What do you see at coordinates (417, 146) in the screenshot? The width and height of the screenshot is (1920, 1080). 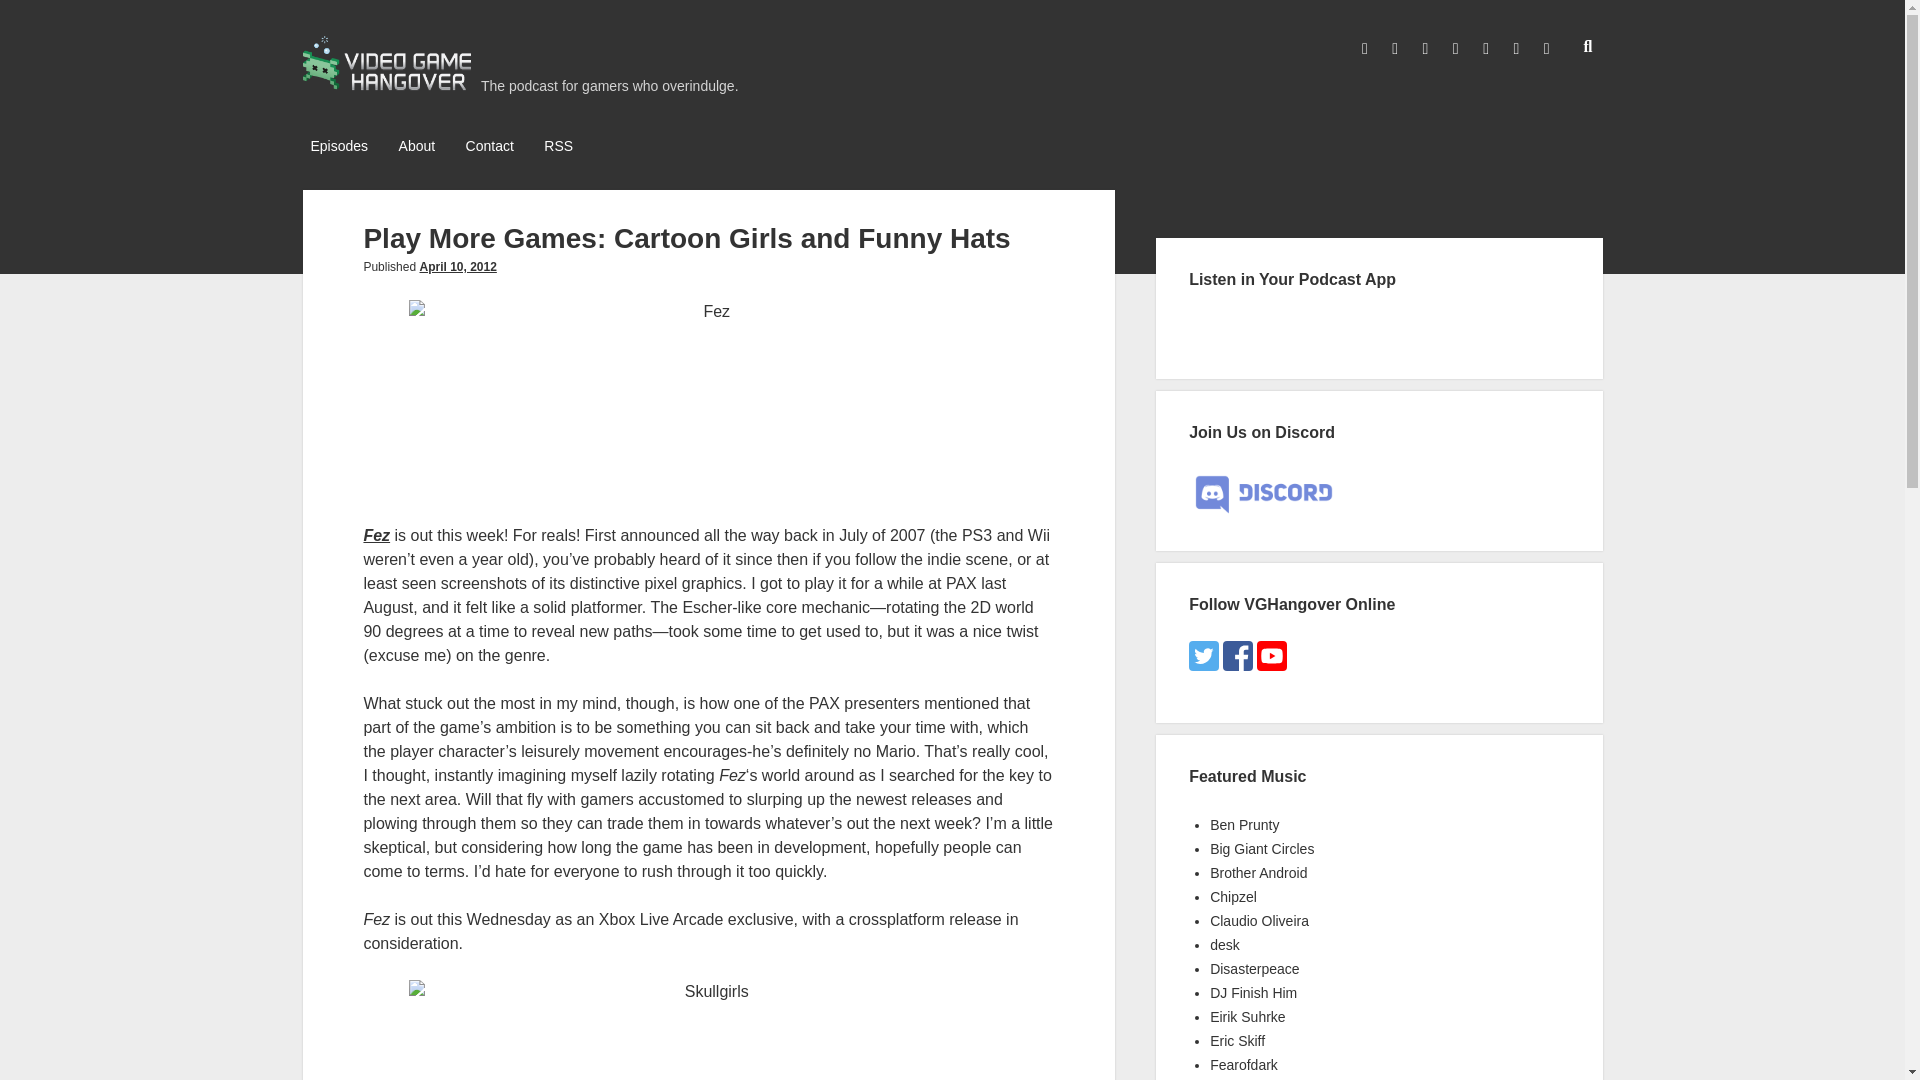 I see `About` at bounding box center [417, 146].